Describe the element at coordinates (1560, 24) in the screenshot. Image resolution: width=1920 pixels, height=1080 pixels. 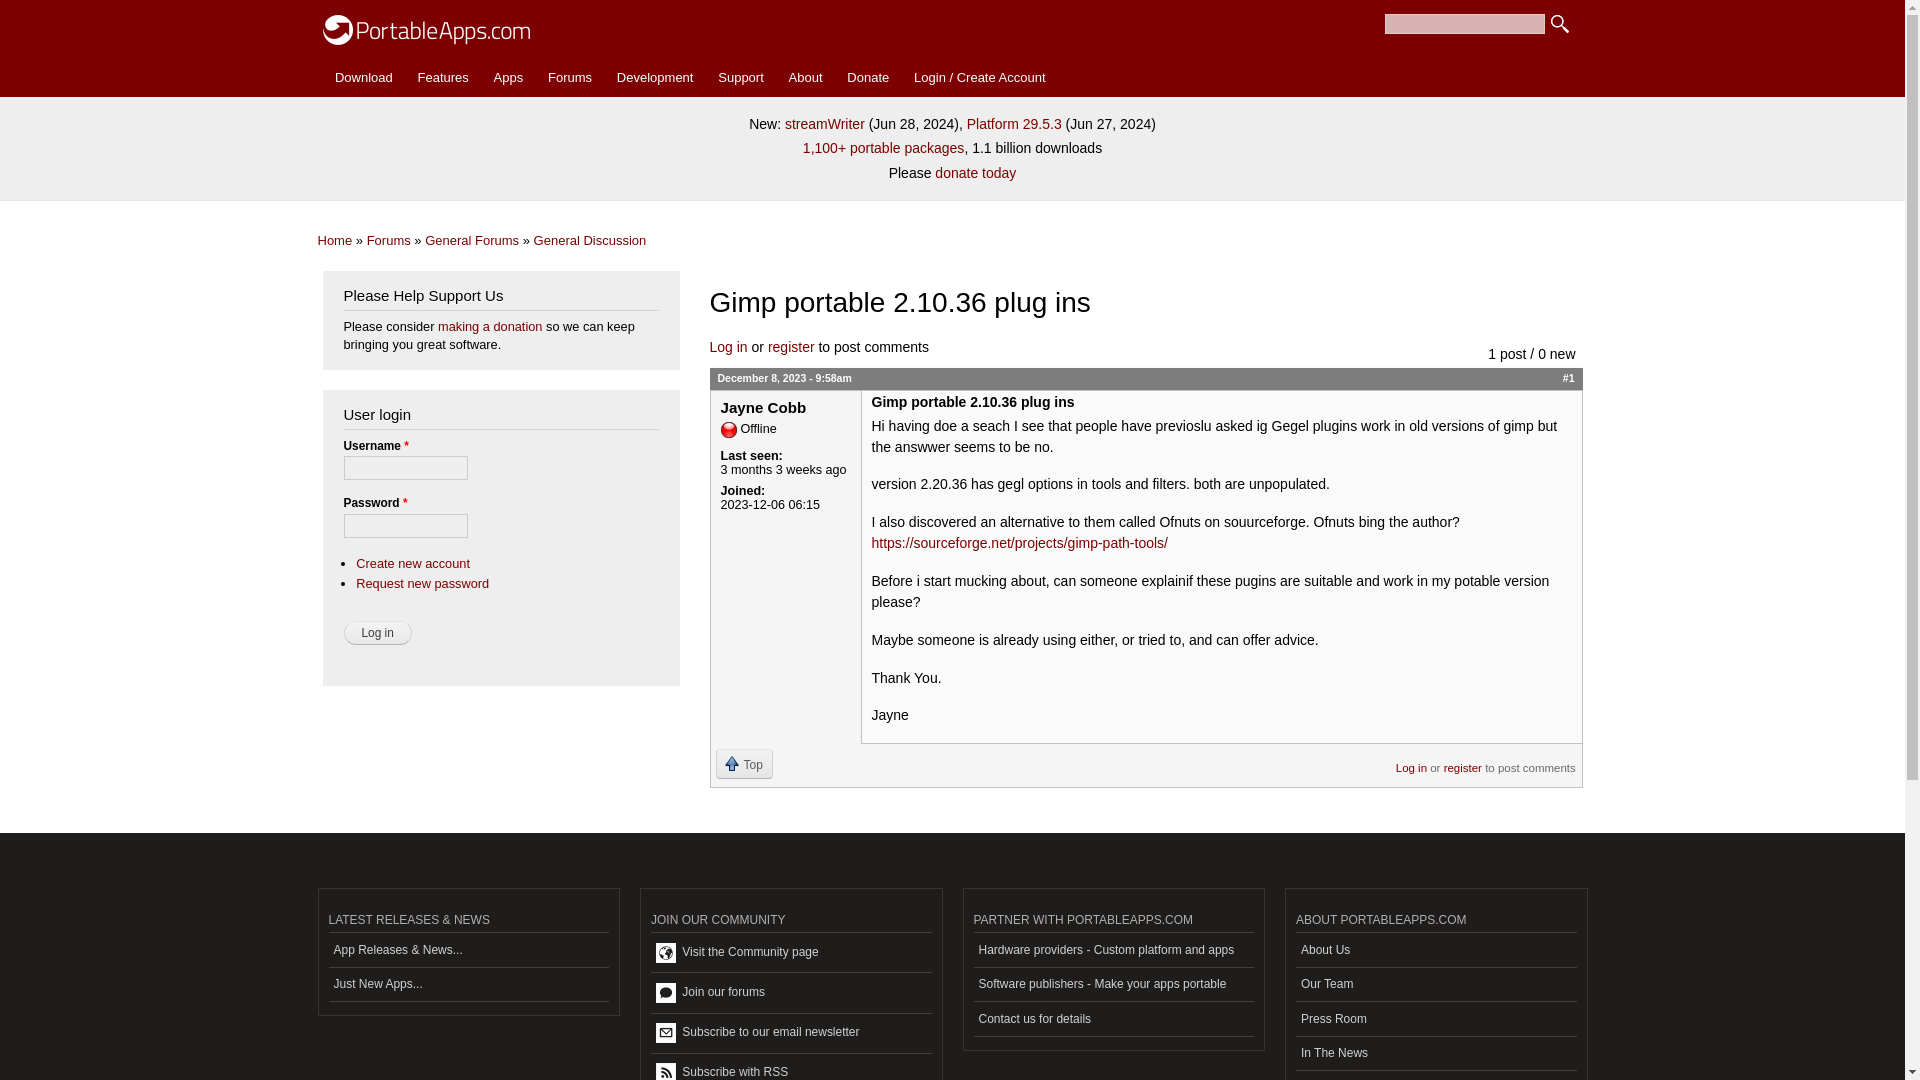
I see `Search` at that location.